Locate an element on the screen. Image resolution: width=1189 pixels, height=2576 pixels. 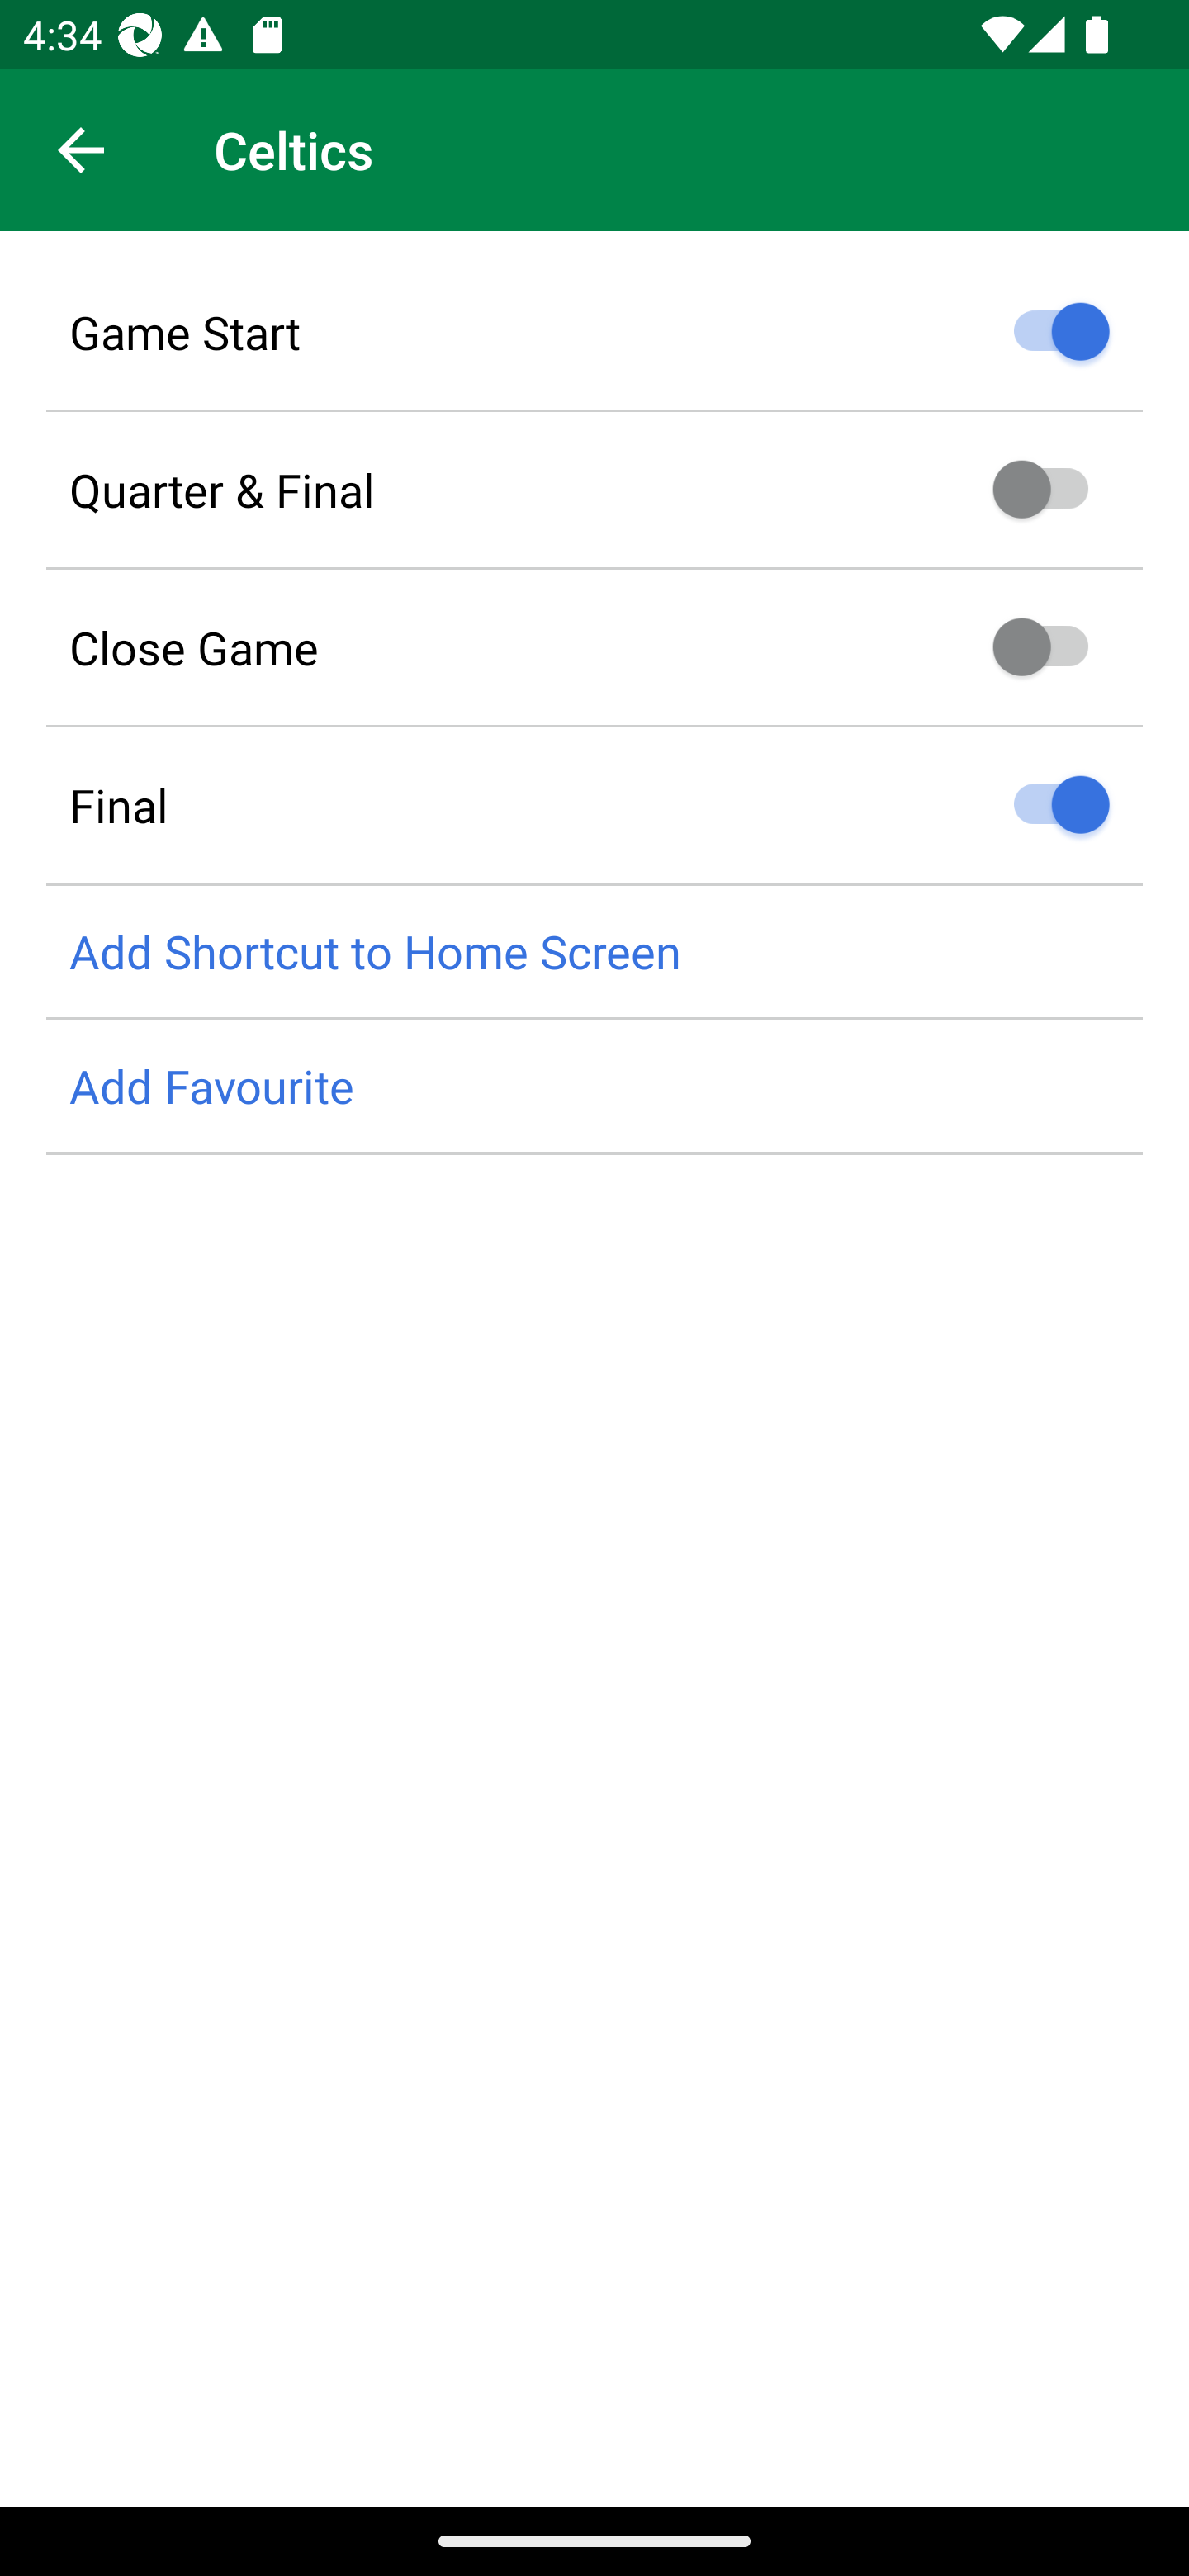
Add Favourite is located at coordinates (594, 1087).